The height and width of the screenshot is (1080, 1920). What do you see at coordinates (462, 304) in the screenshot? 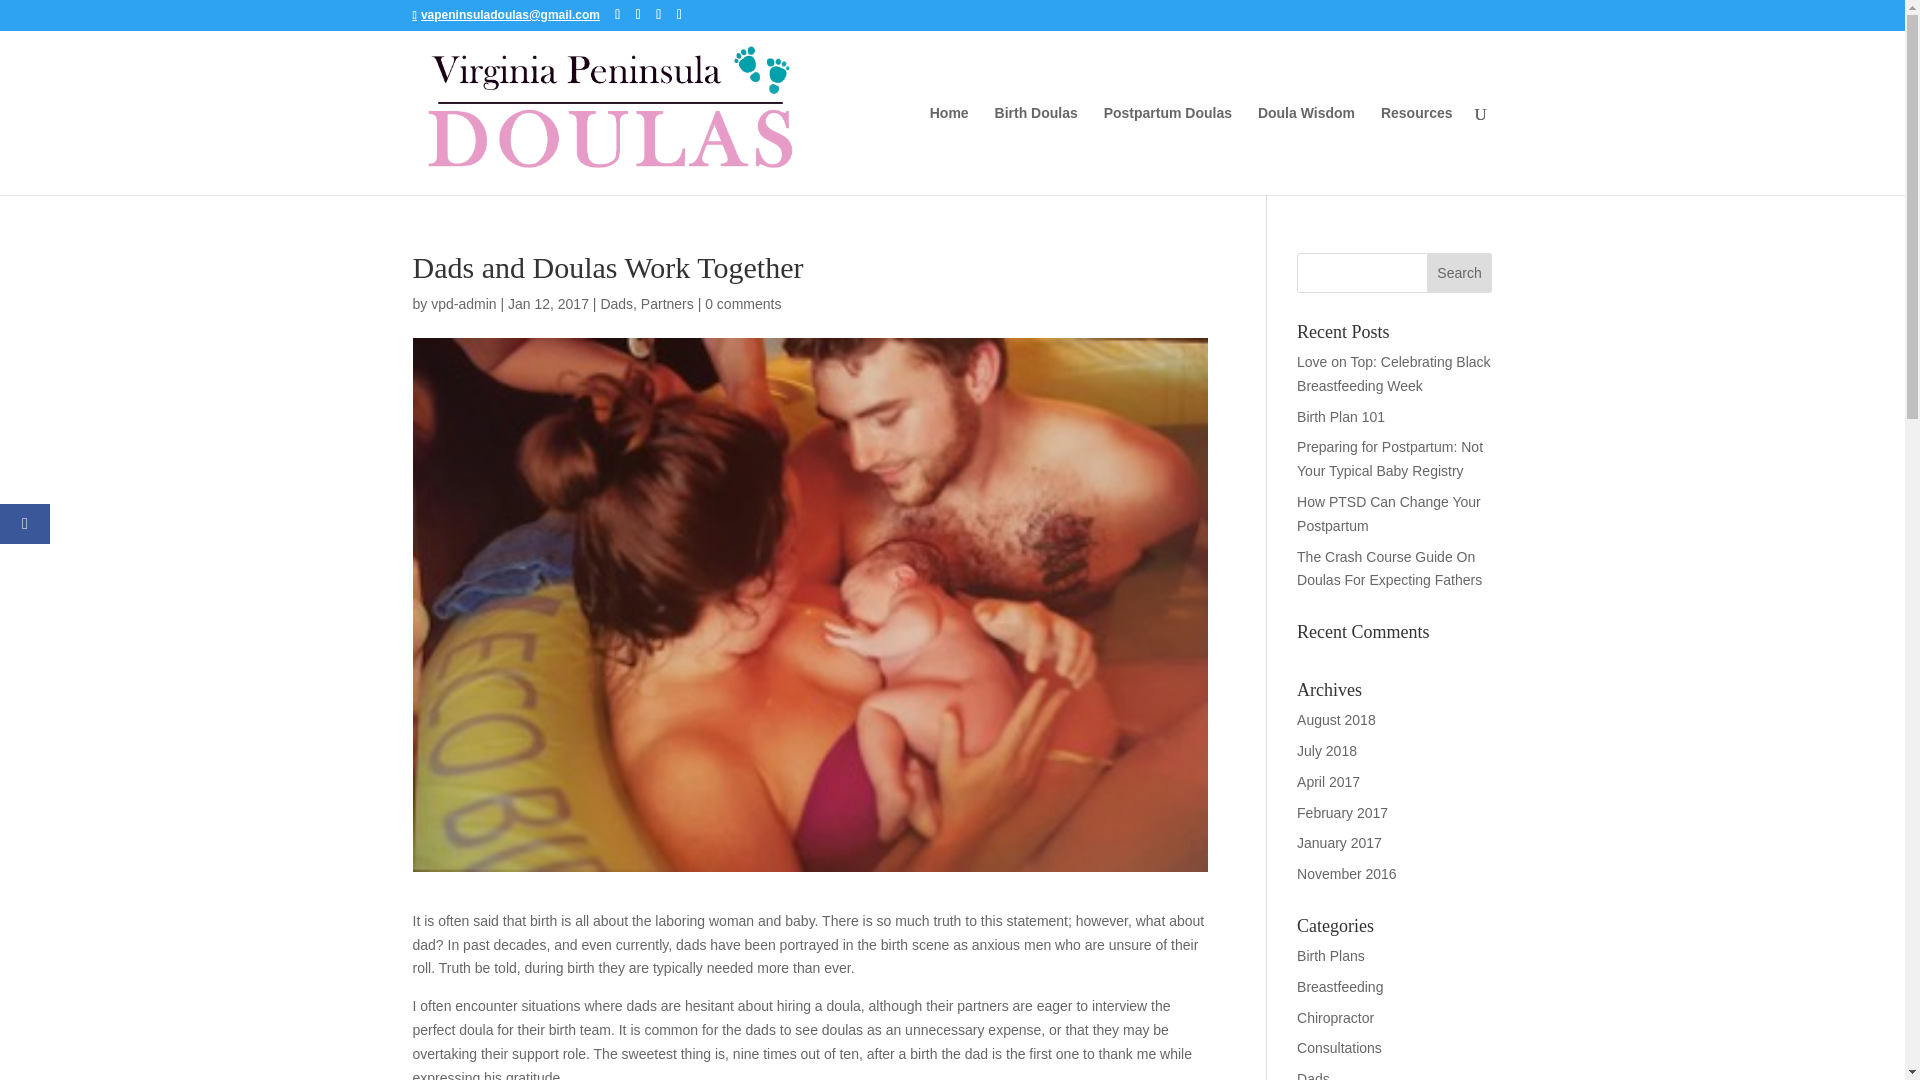
I see `Posts by vpd-admin` at bounding box center [462, 304].